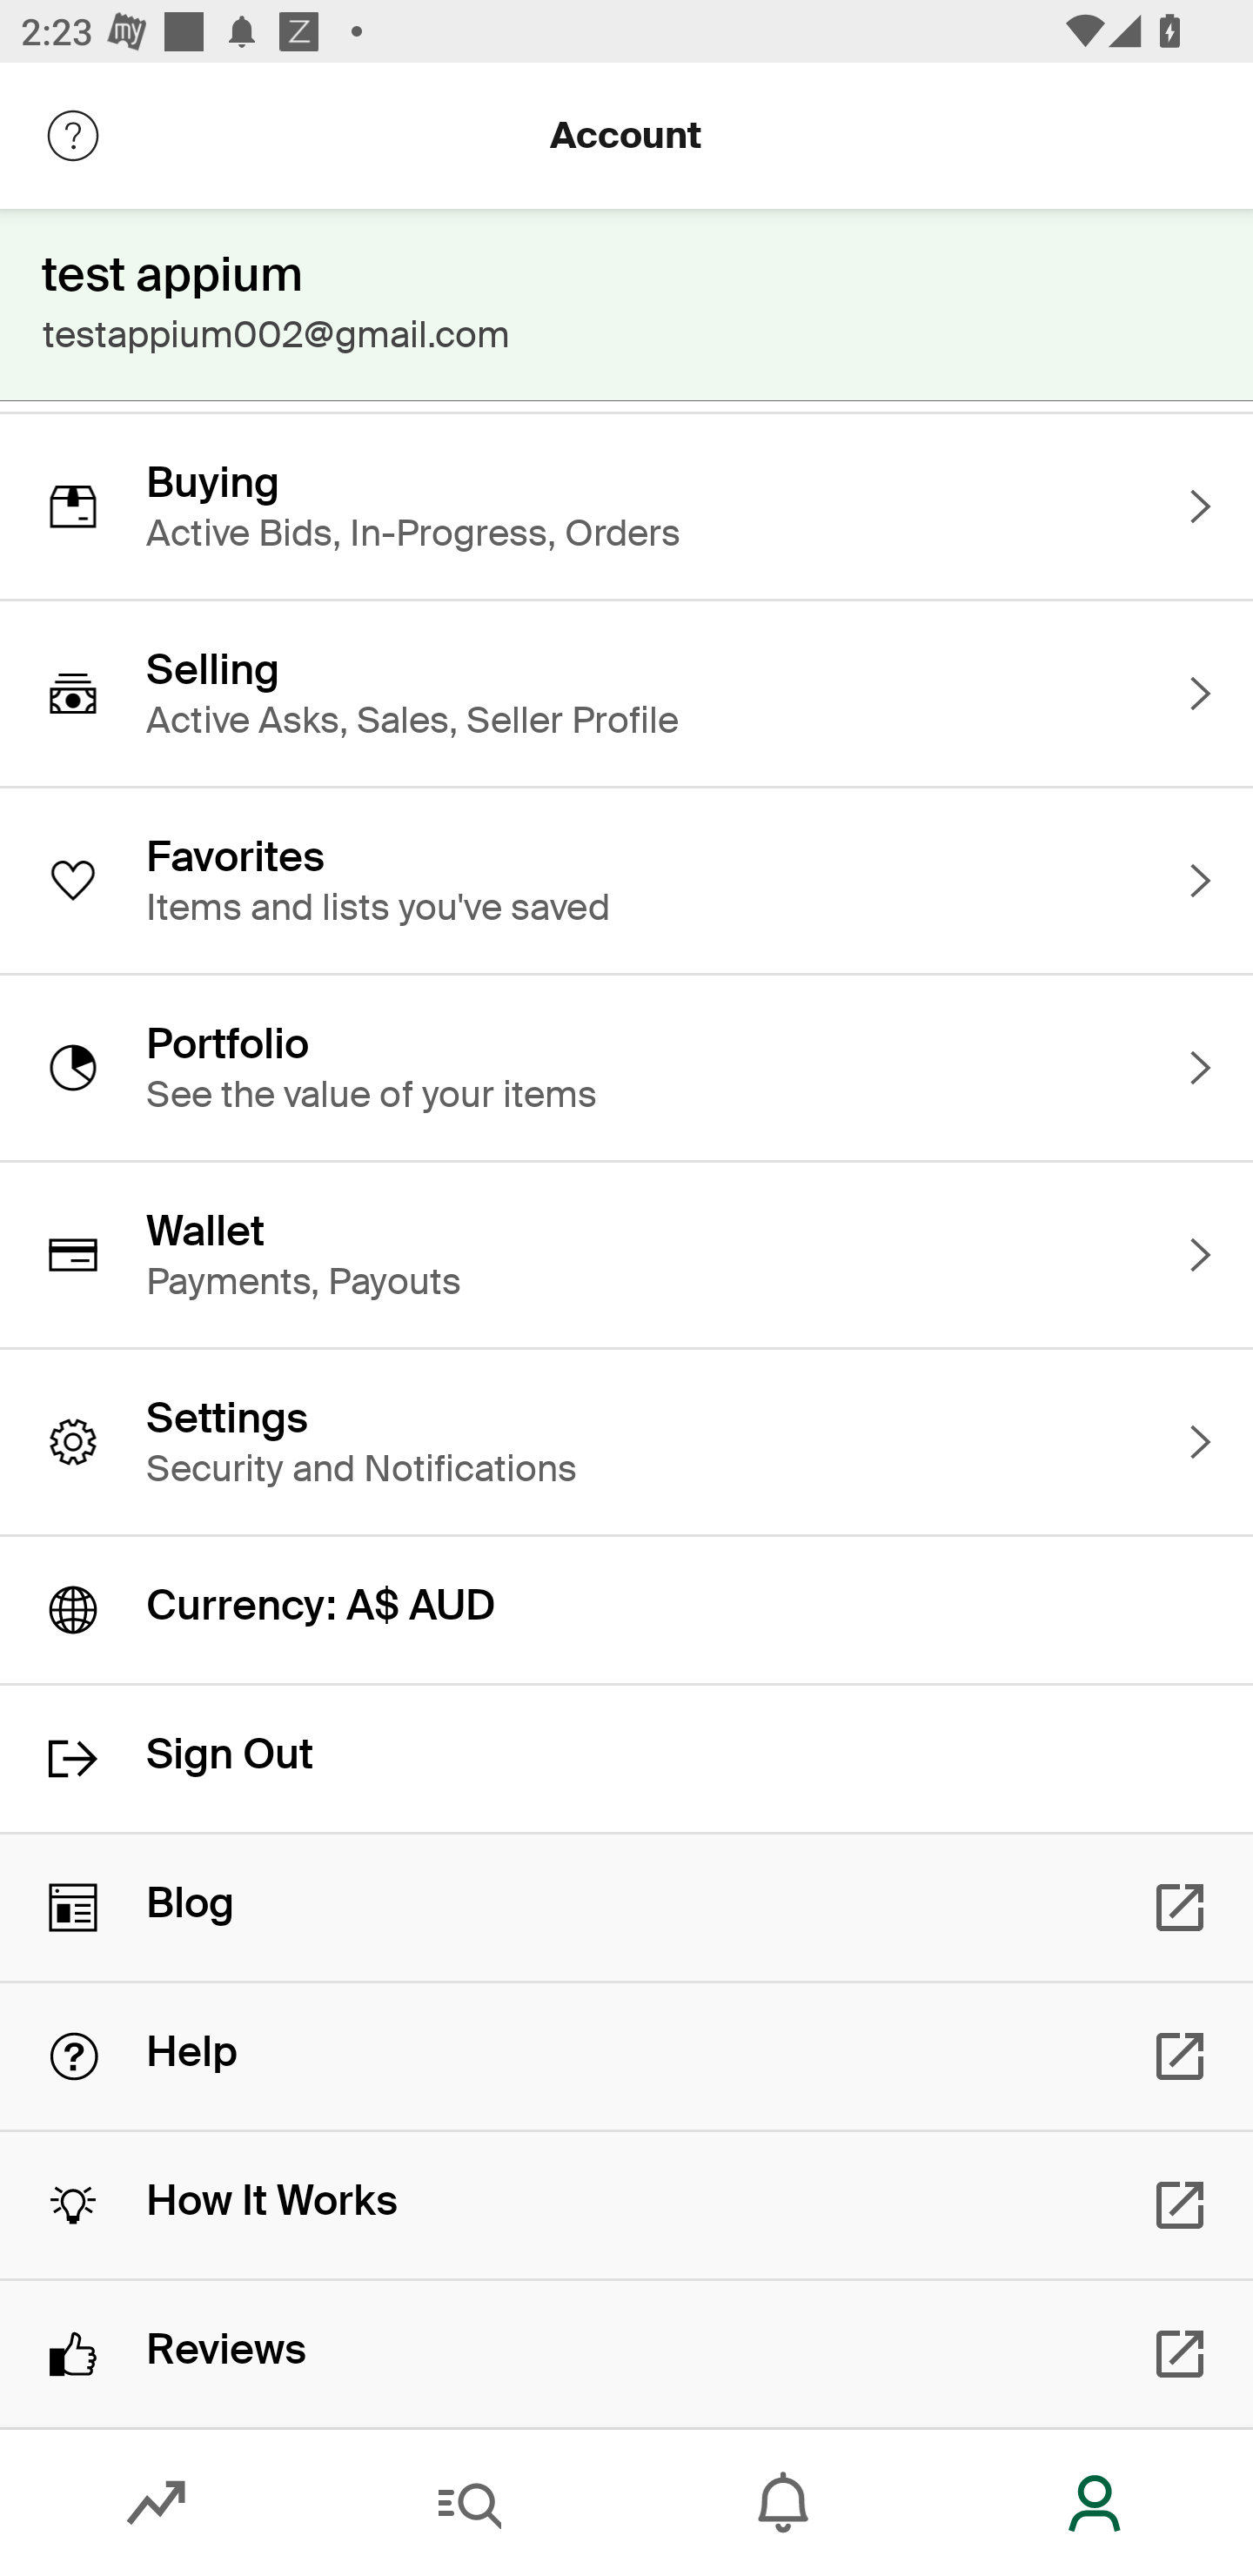 This screenshot has width=1253, height=2576. What do you see at coordinates (626, 1254) in the screenshot?
I see `Wallet Payments, Payouts` at bounding box center [626, 1254].